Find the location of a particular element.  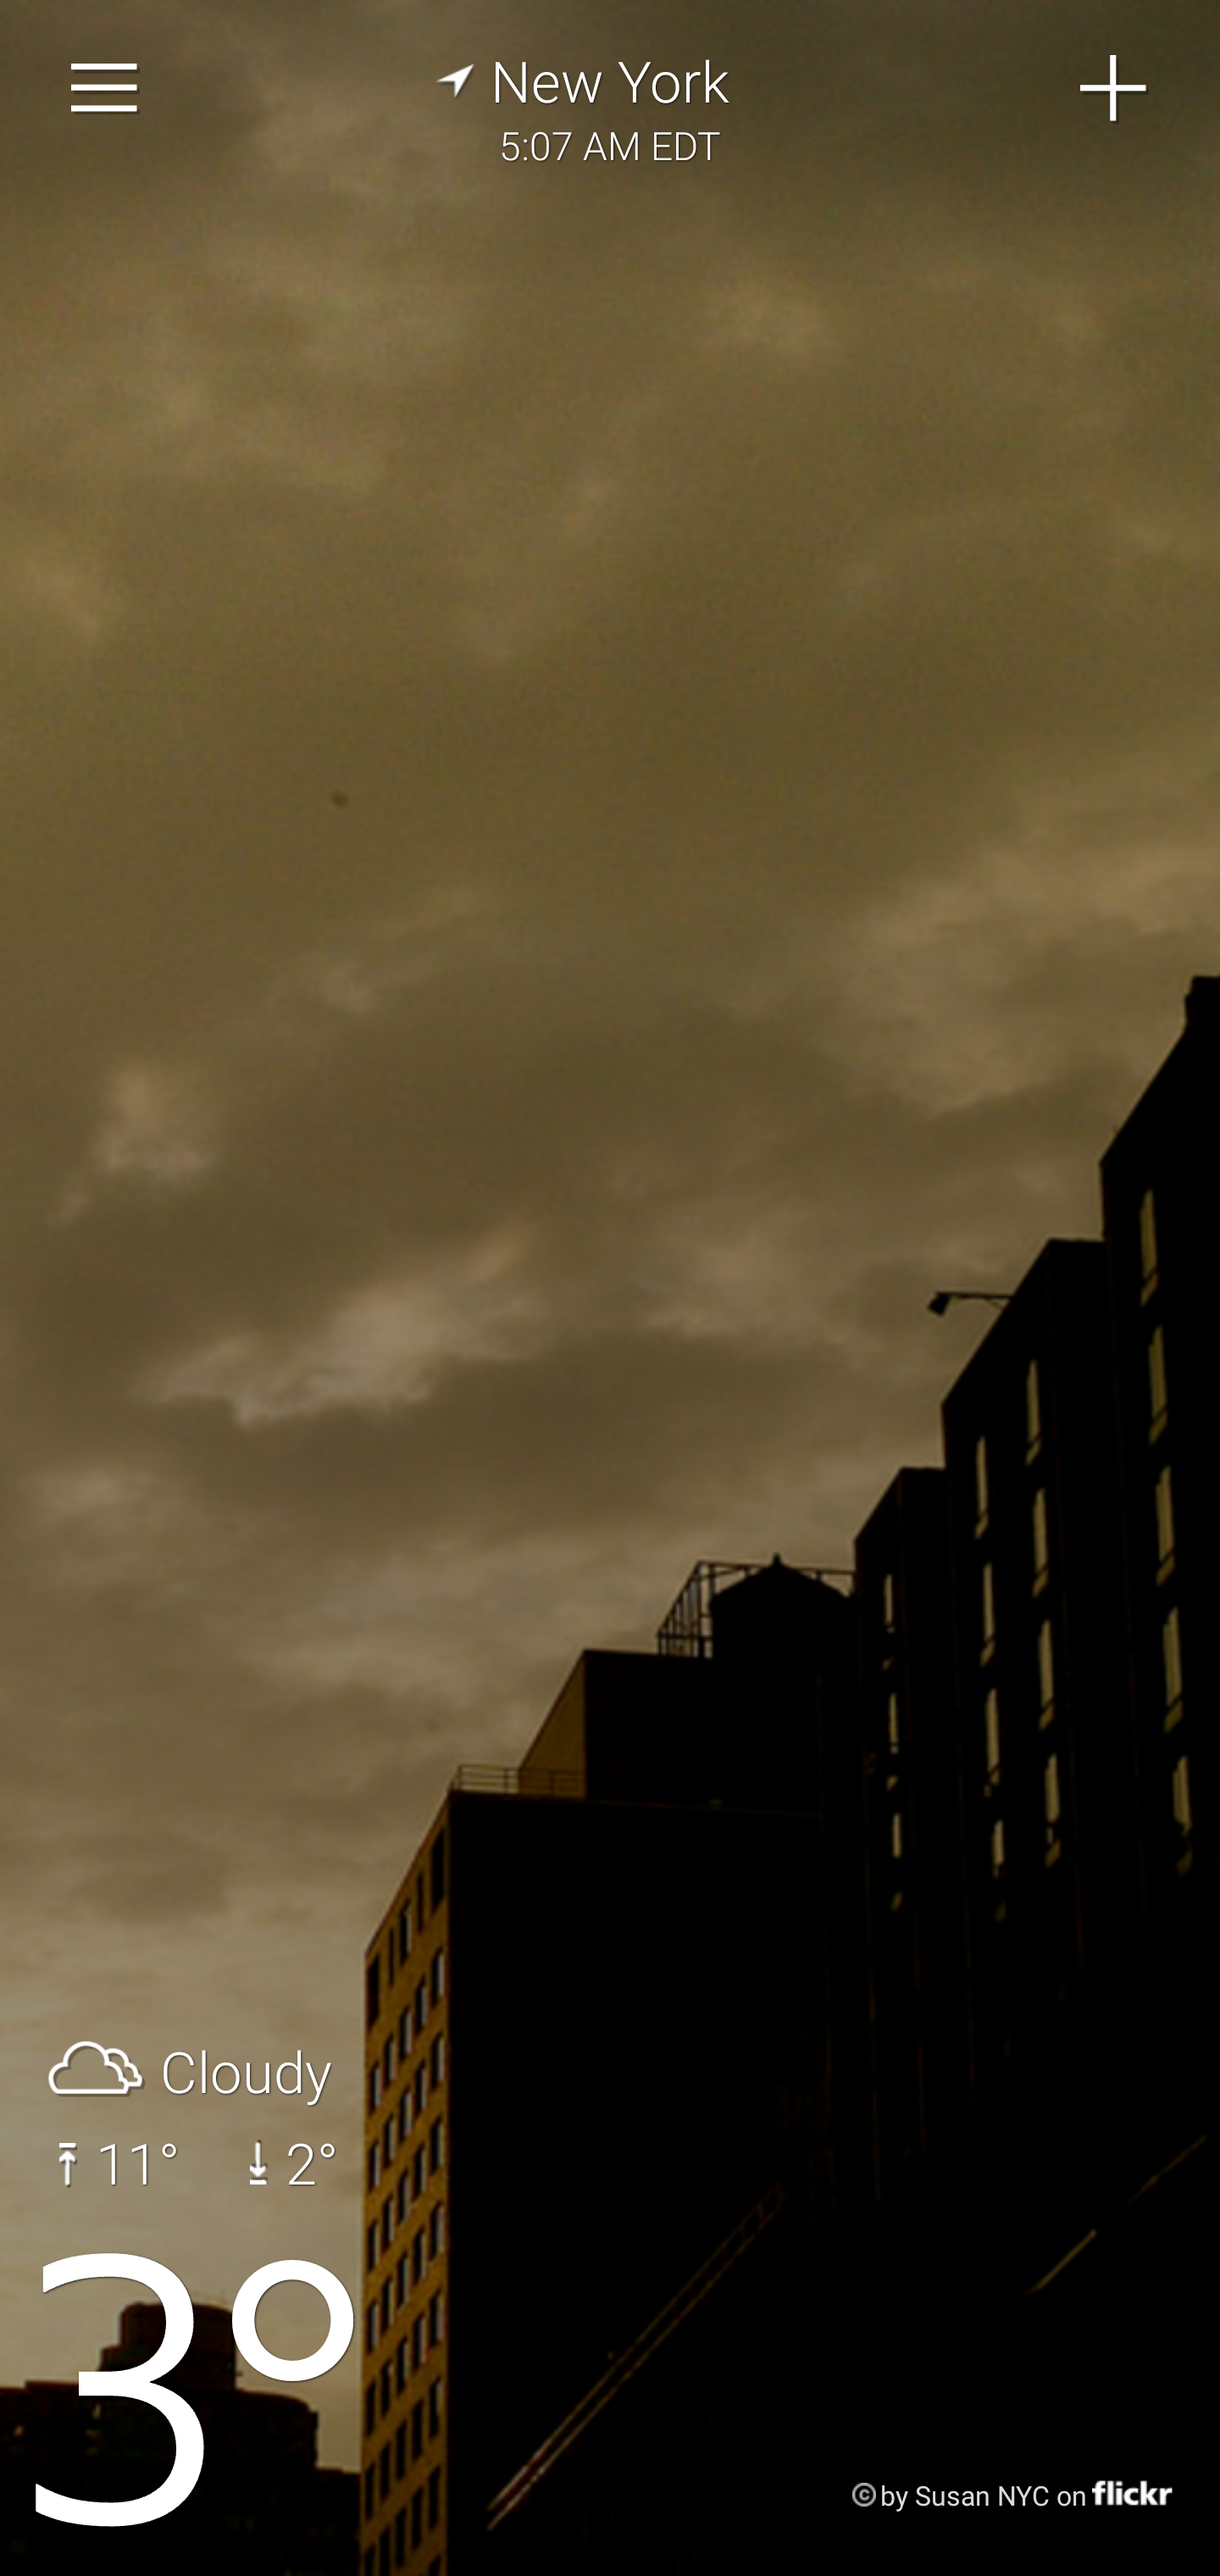

Sidebar is located at coordinates (105, 88).